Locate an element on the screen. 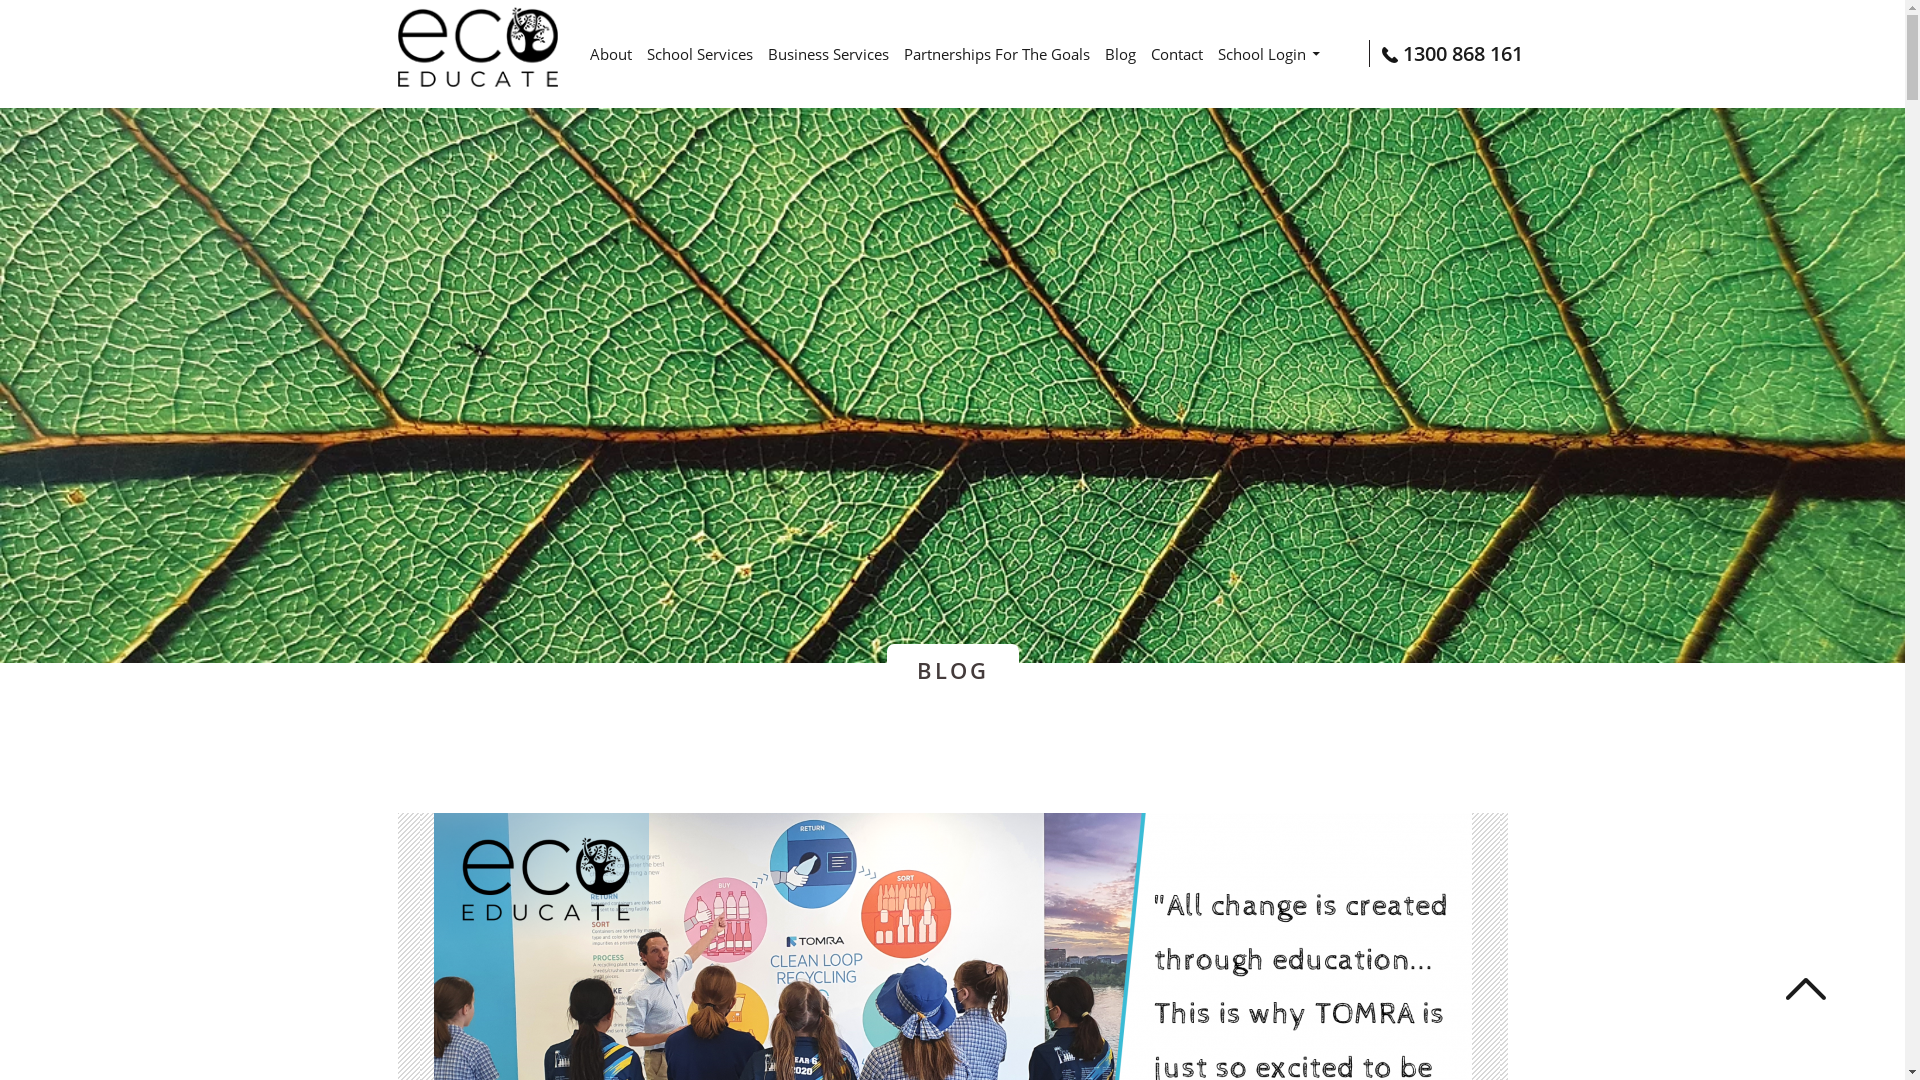 Image resolution: width=1920 pixels, height=1080 pixels. School Services is located at coordinates (699, 54).